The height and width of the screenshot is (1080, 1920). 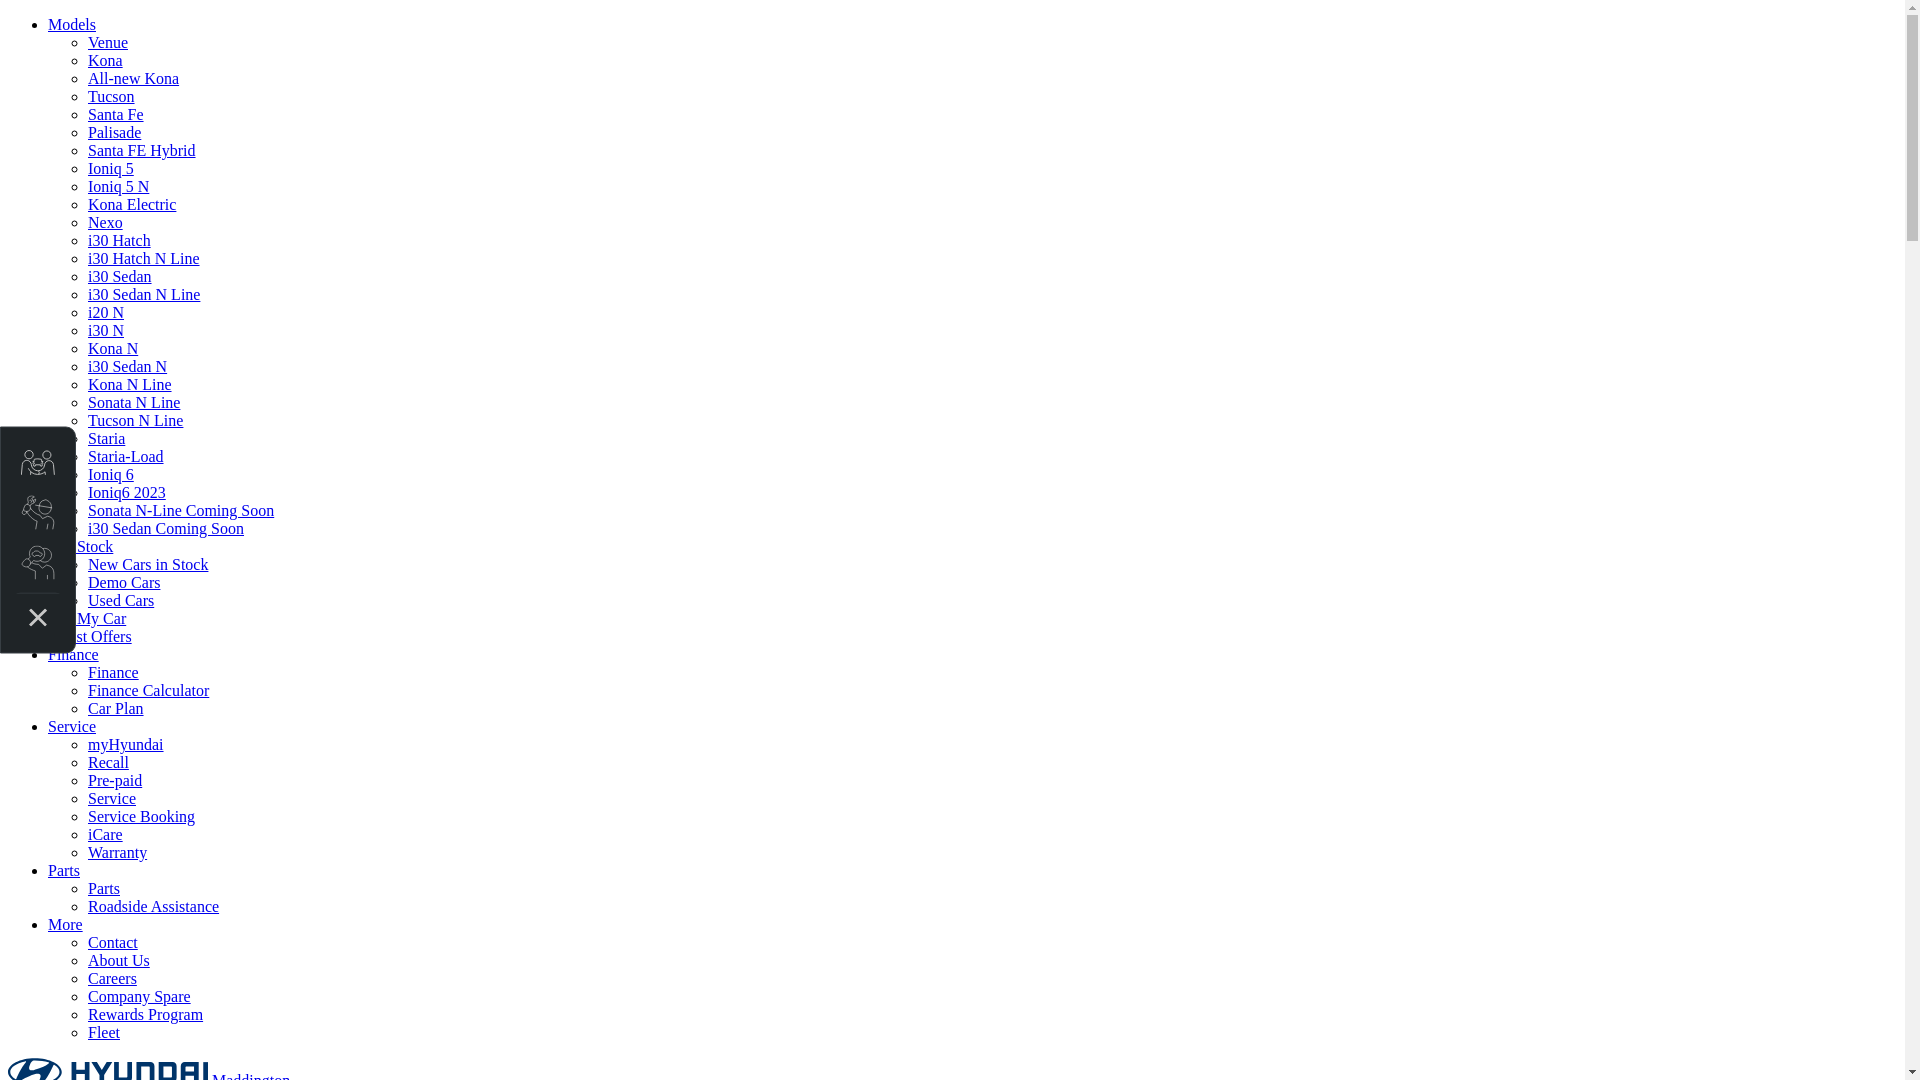 What do you see at coordinates (154, 906) in the screenshot?
I see `Roadside Assistance` at bounding box center [154, 906].